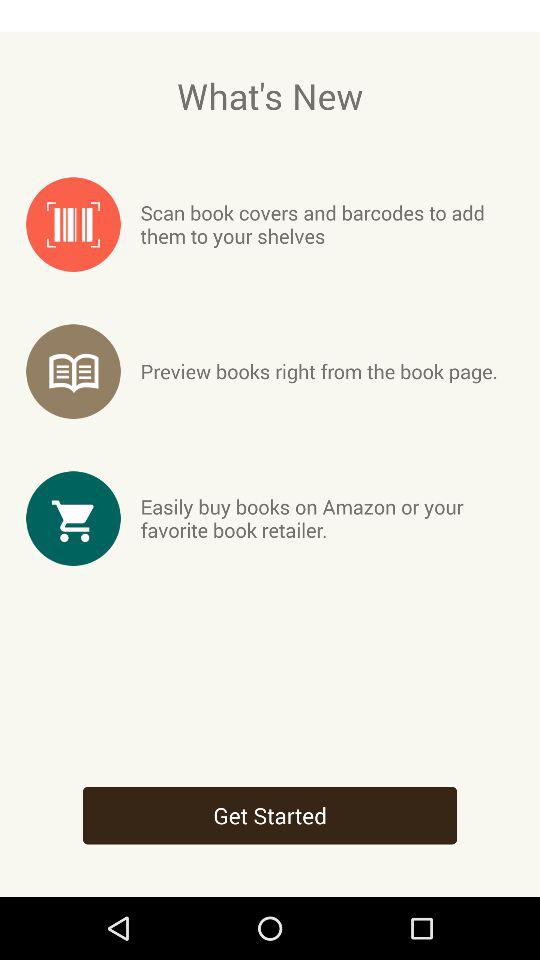  Describe the element at coordinates (326, 518) in the screenshot. I see `jump until easily buy books` at that location.